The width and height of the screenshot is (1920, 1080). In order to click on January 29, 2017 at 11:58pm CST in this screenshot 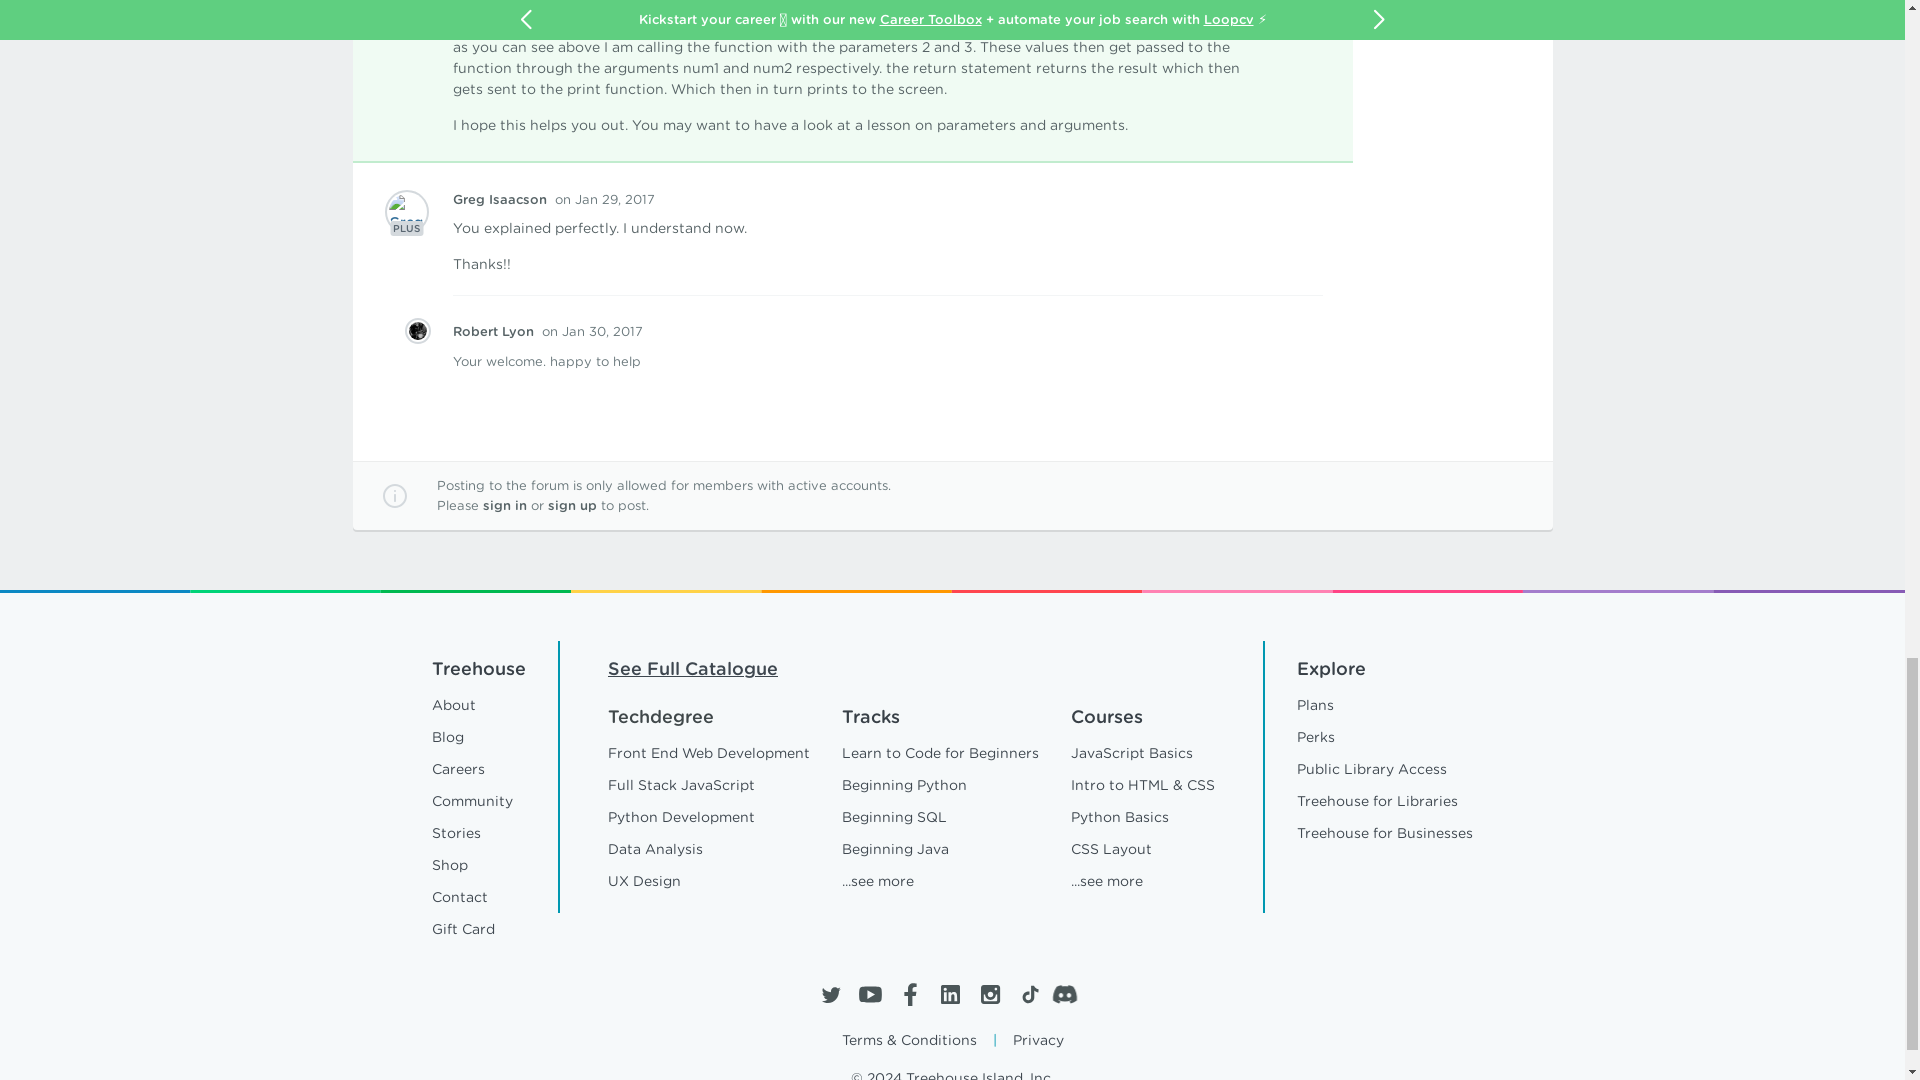, I will do `click(604, 200)`.